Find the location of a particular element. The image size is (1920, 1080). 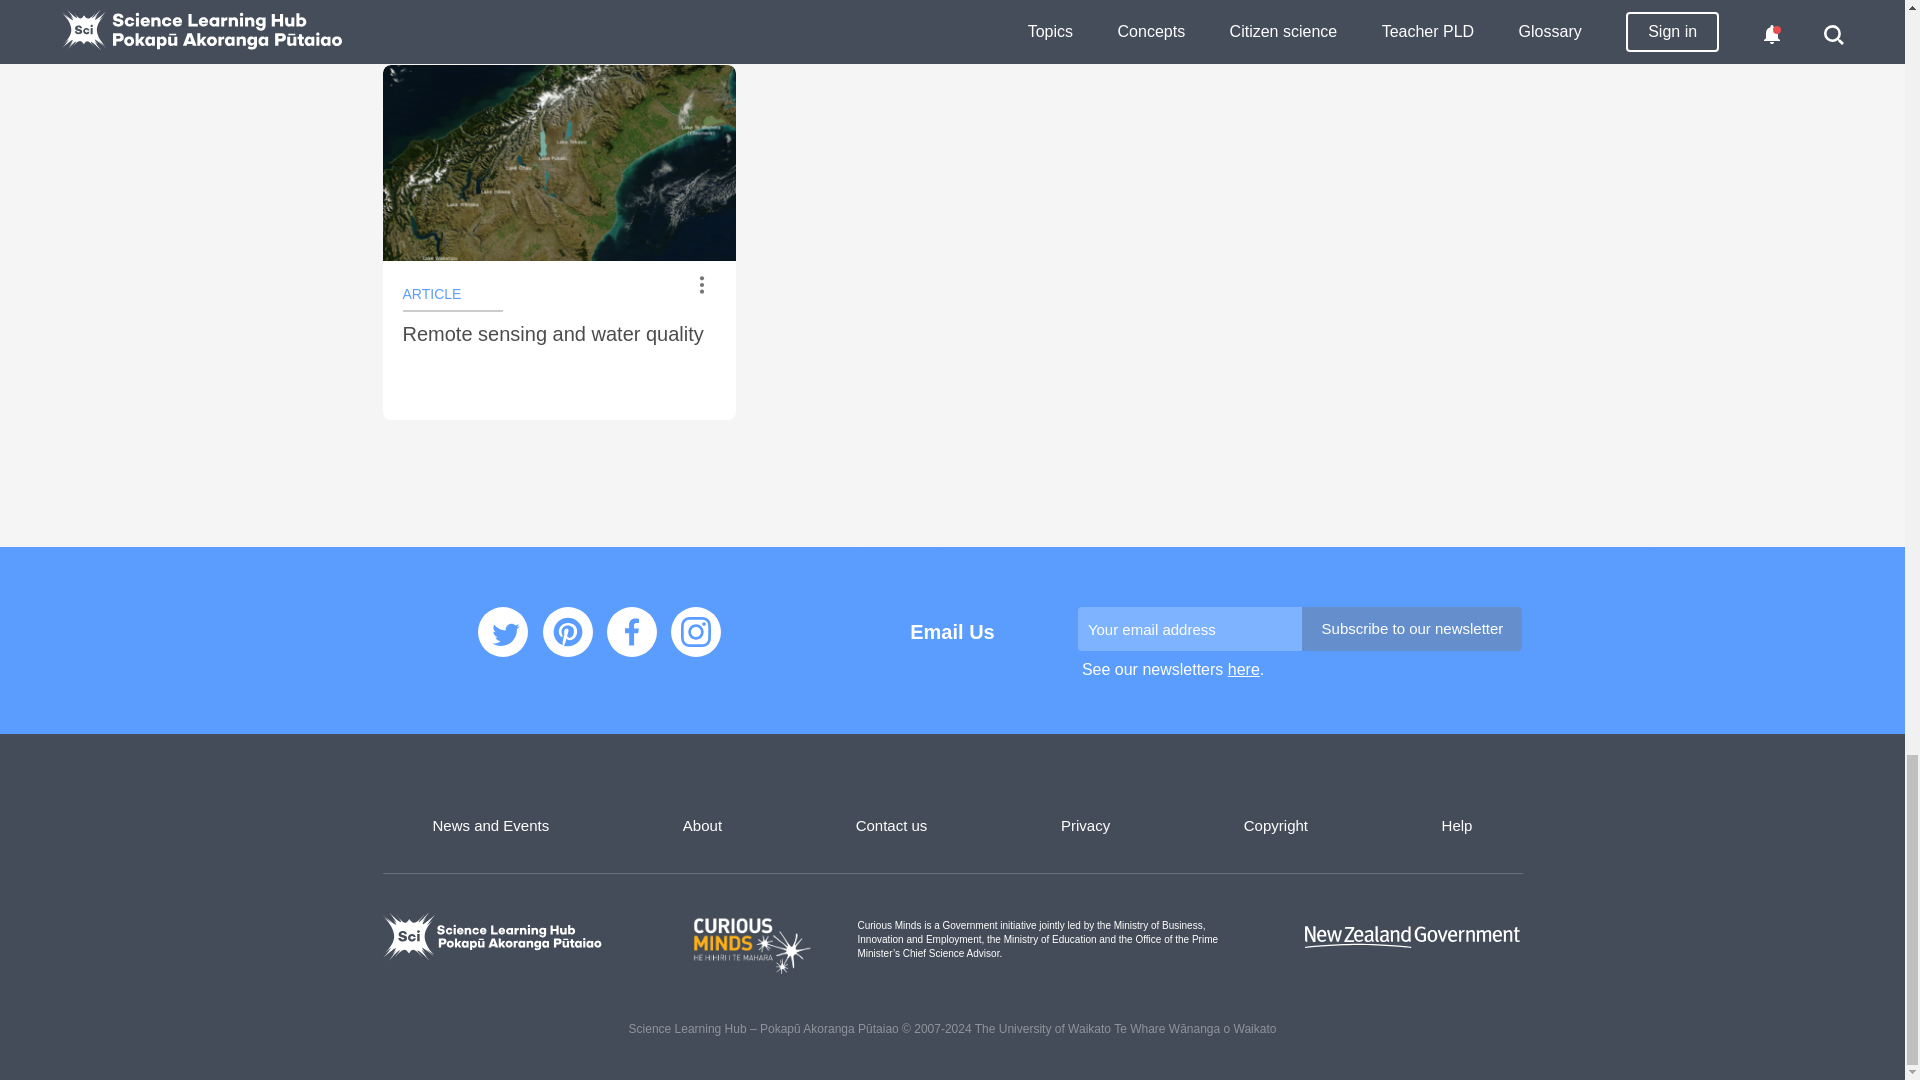

Subscribe to our newsletter is located at coordinates (1412, 628).